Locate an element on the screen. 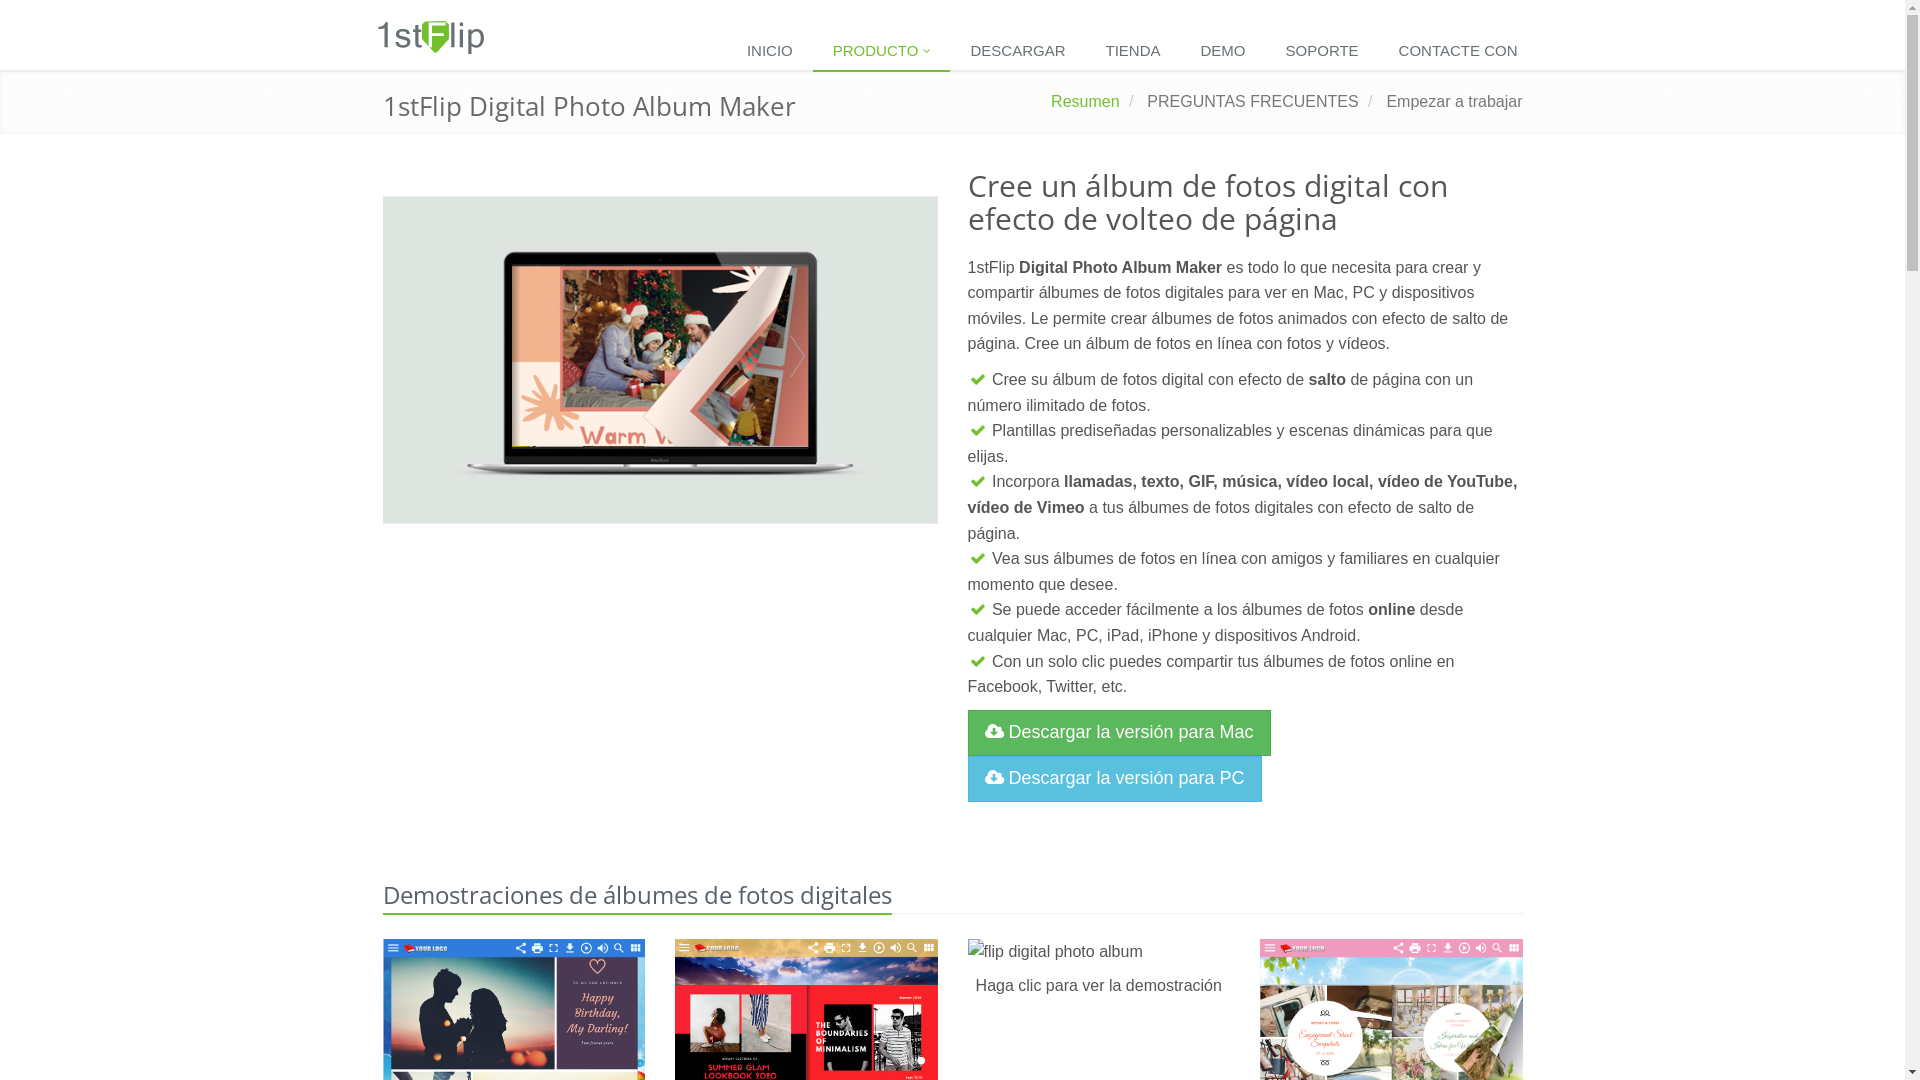  SOPORTE is located at coordinates (1322, 52).